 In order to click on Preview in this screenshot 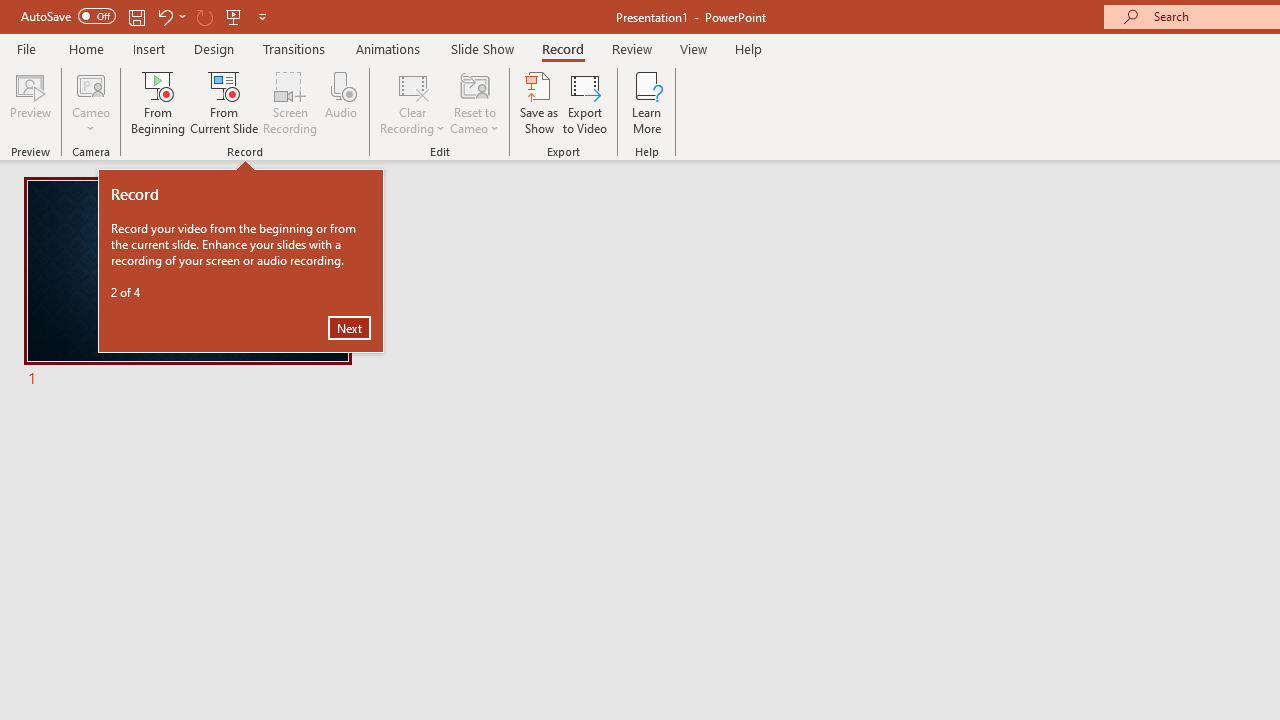, I will do `click(30, 102)`.